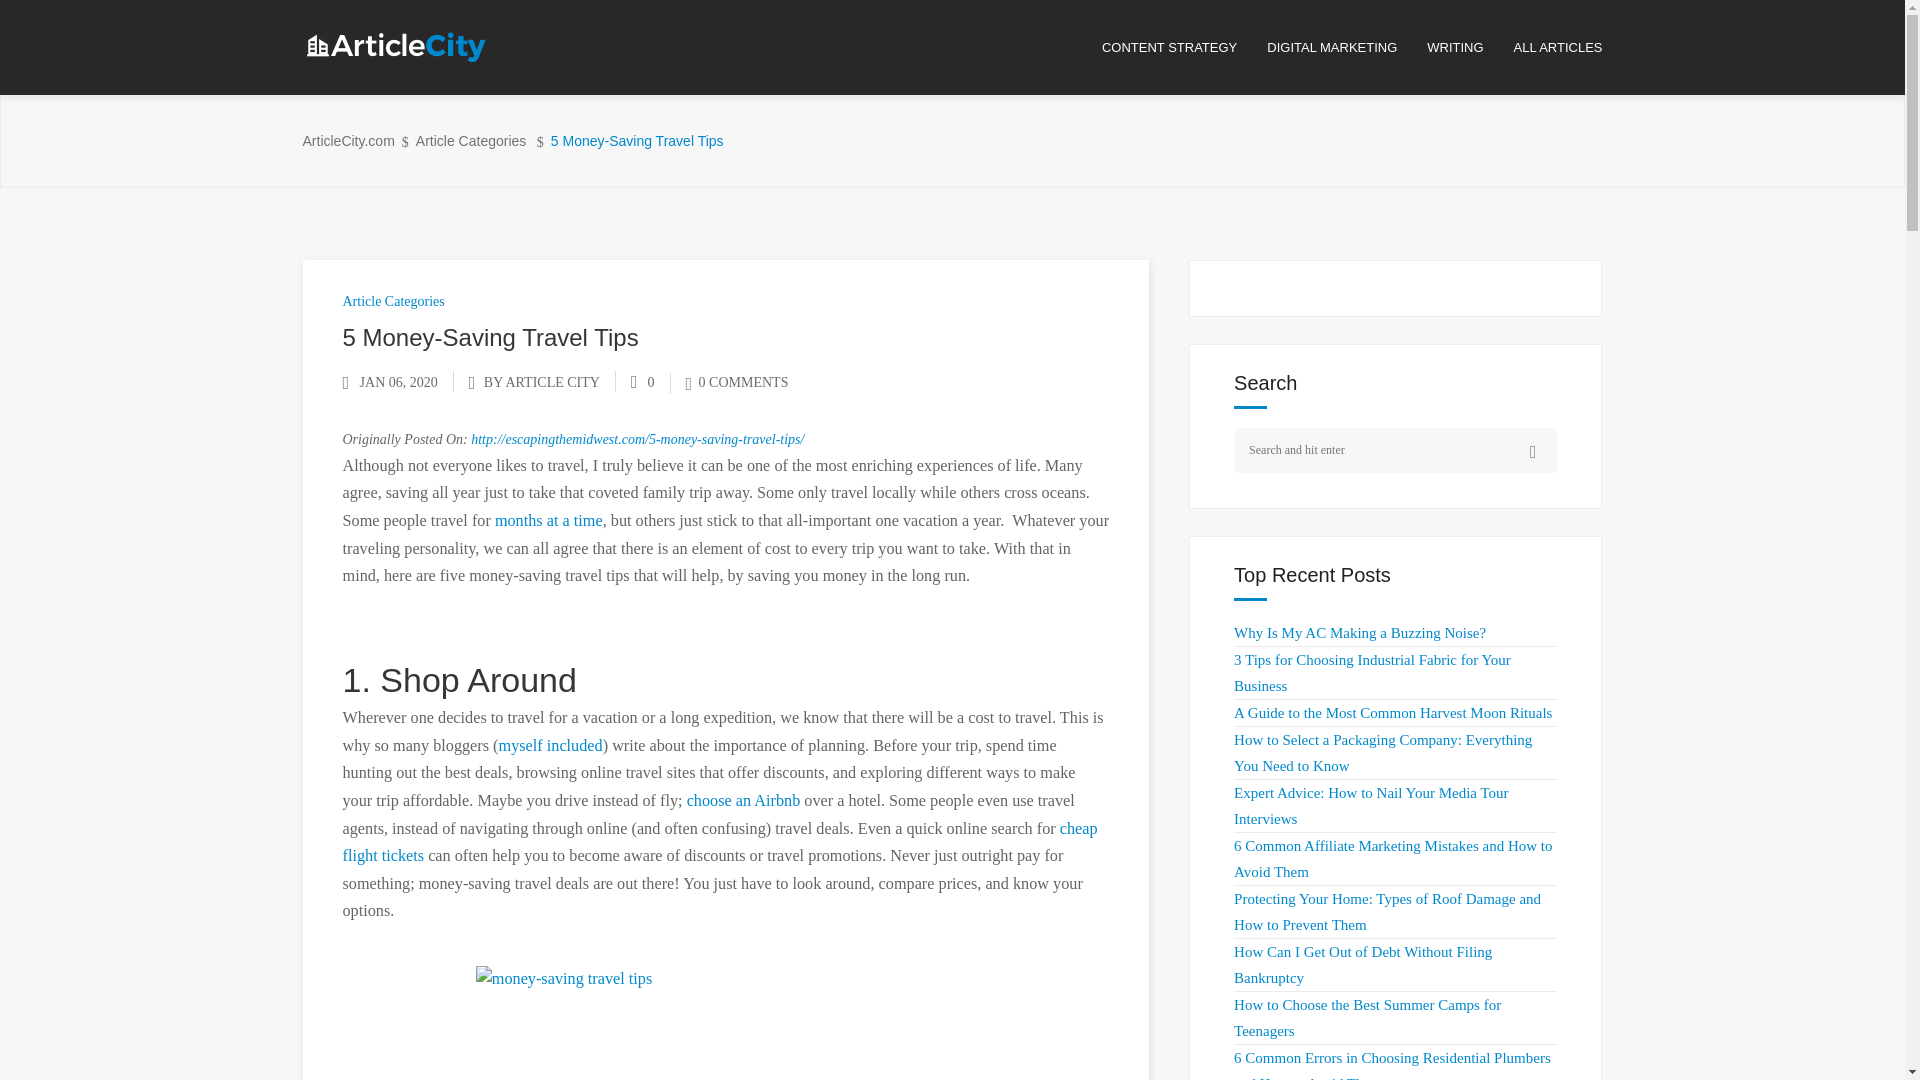  Describe the element at coordinates (1184, 48) in the screenshot. I see `CONTENT STRATEGY` at that location.